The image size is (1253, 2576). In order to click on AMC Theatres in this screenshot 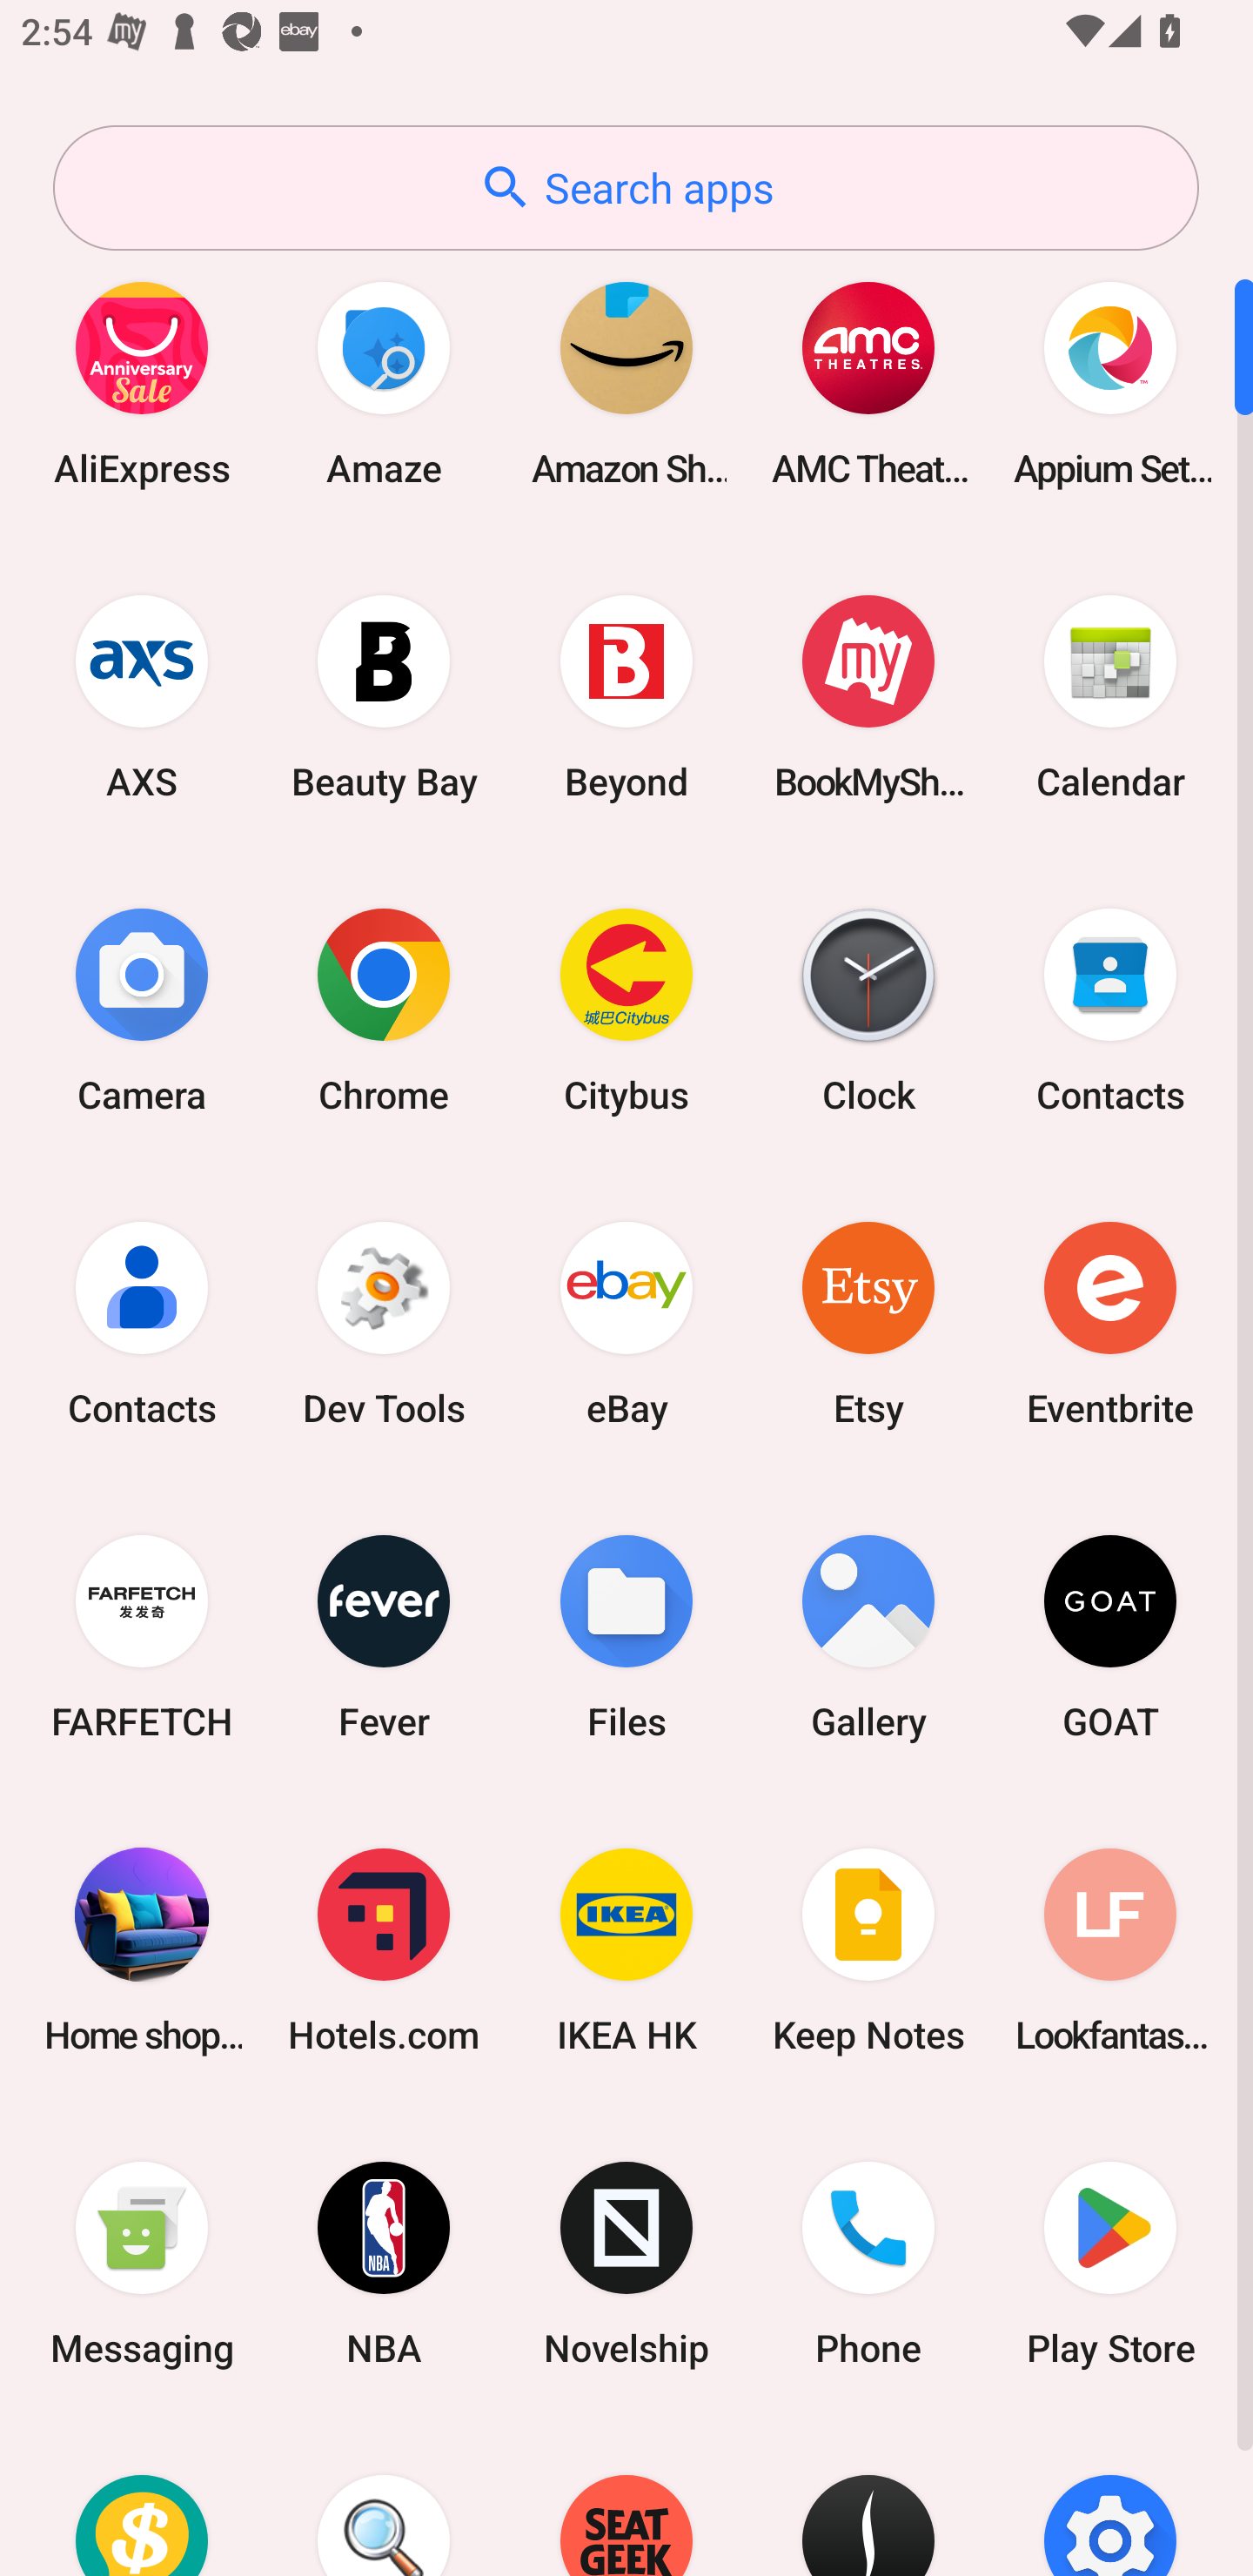, I will do `click(868, 383)`.